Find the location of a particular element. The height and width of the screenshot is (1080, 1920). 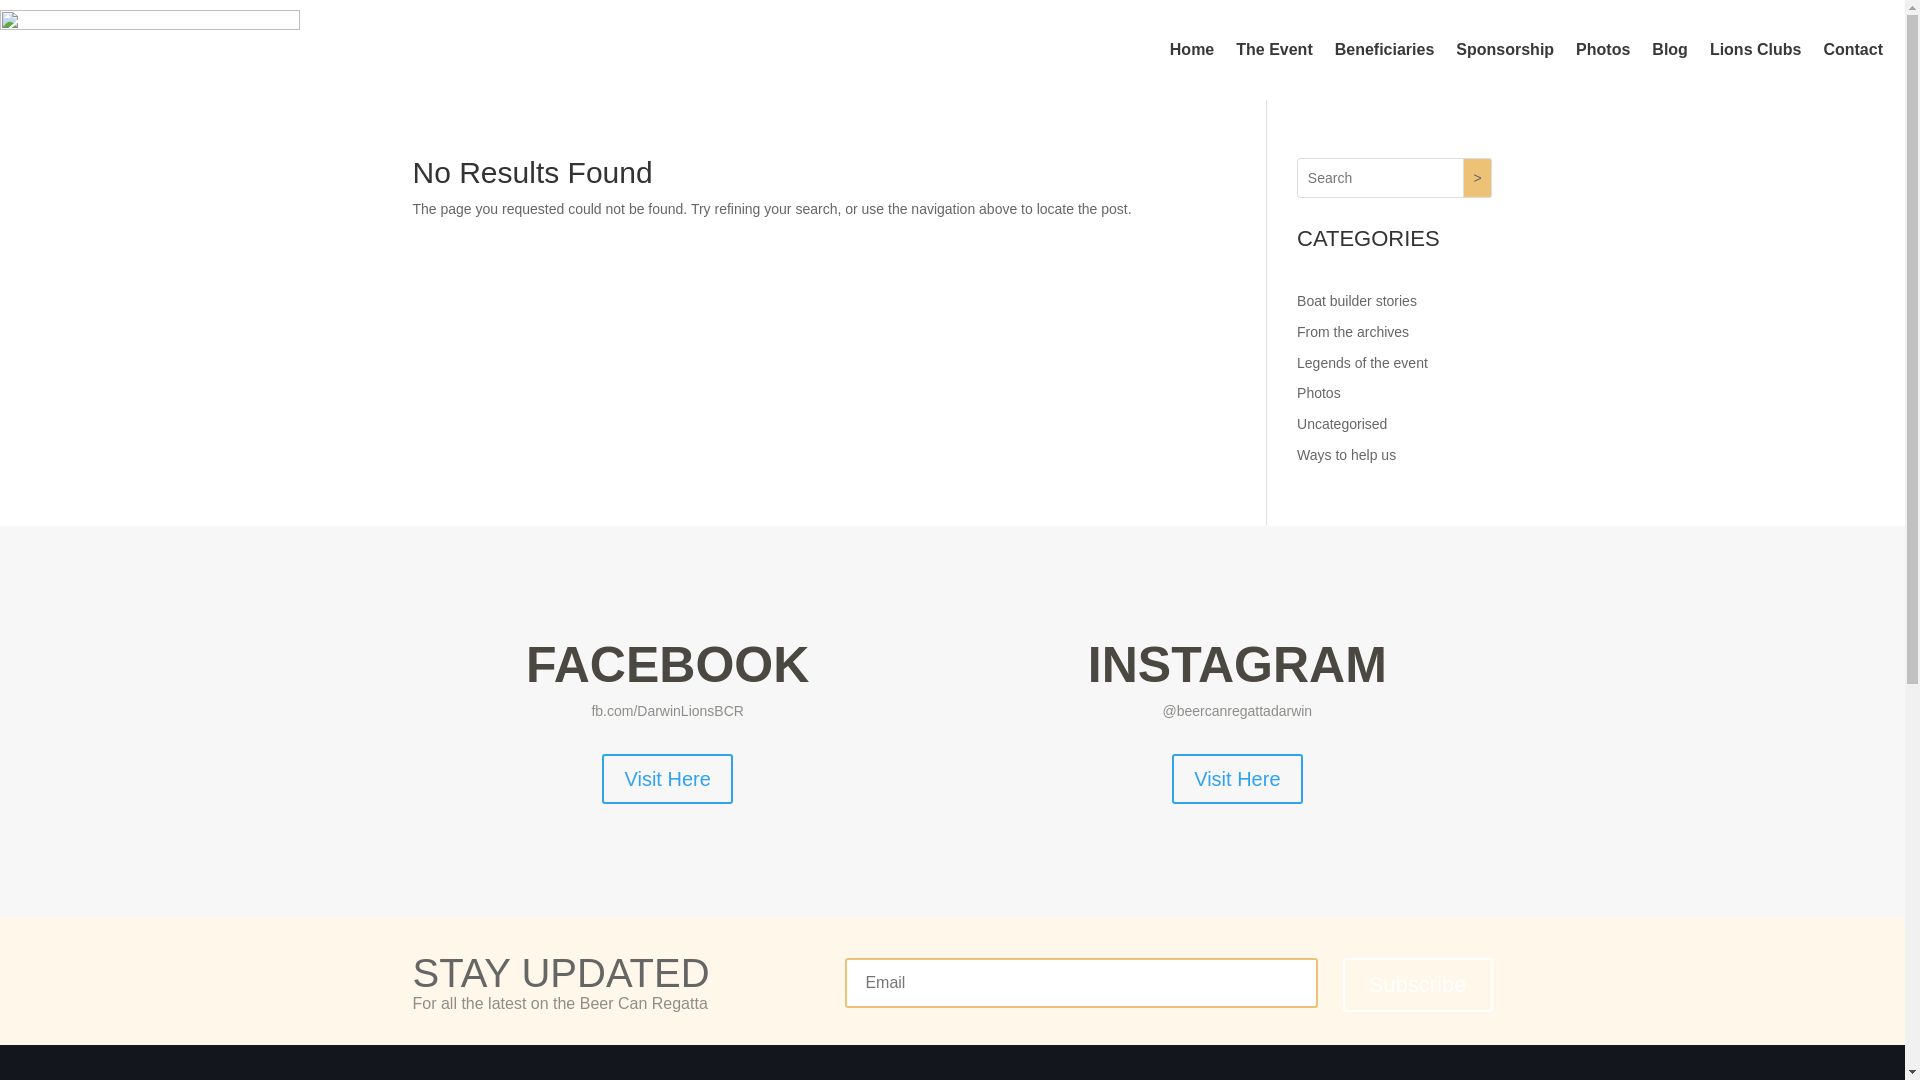

Contact is located at coordinates (1853, 50).